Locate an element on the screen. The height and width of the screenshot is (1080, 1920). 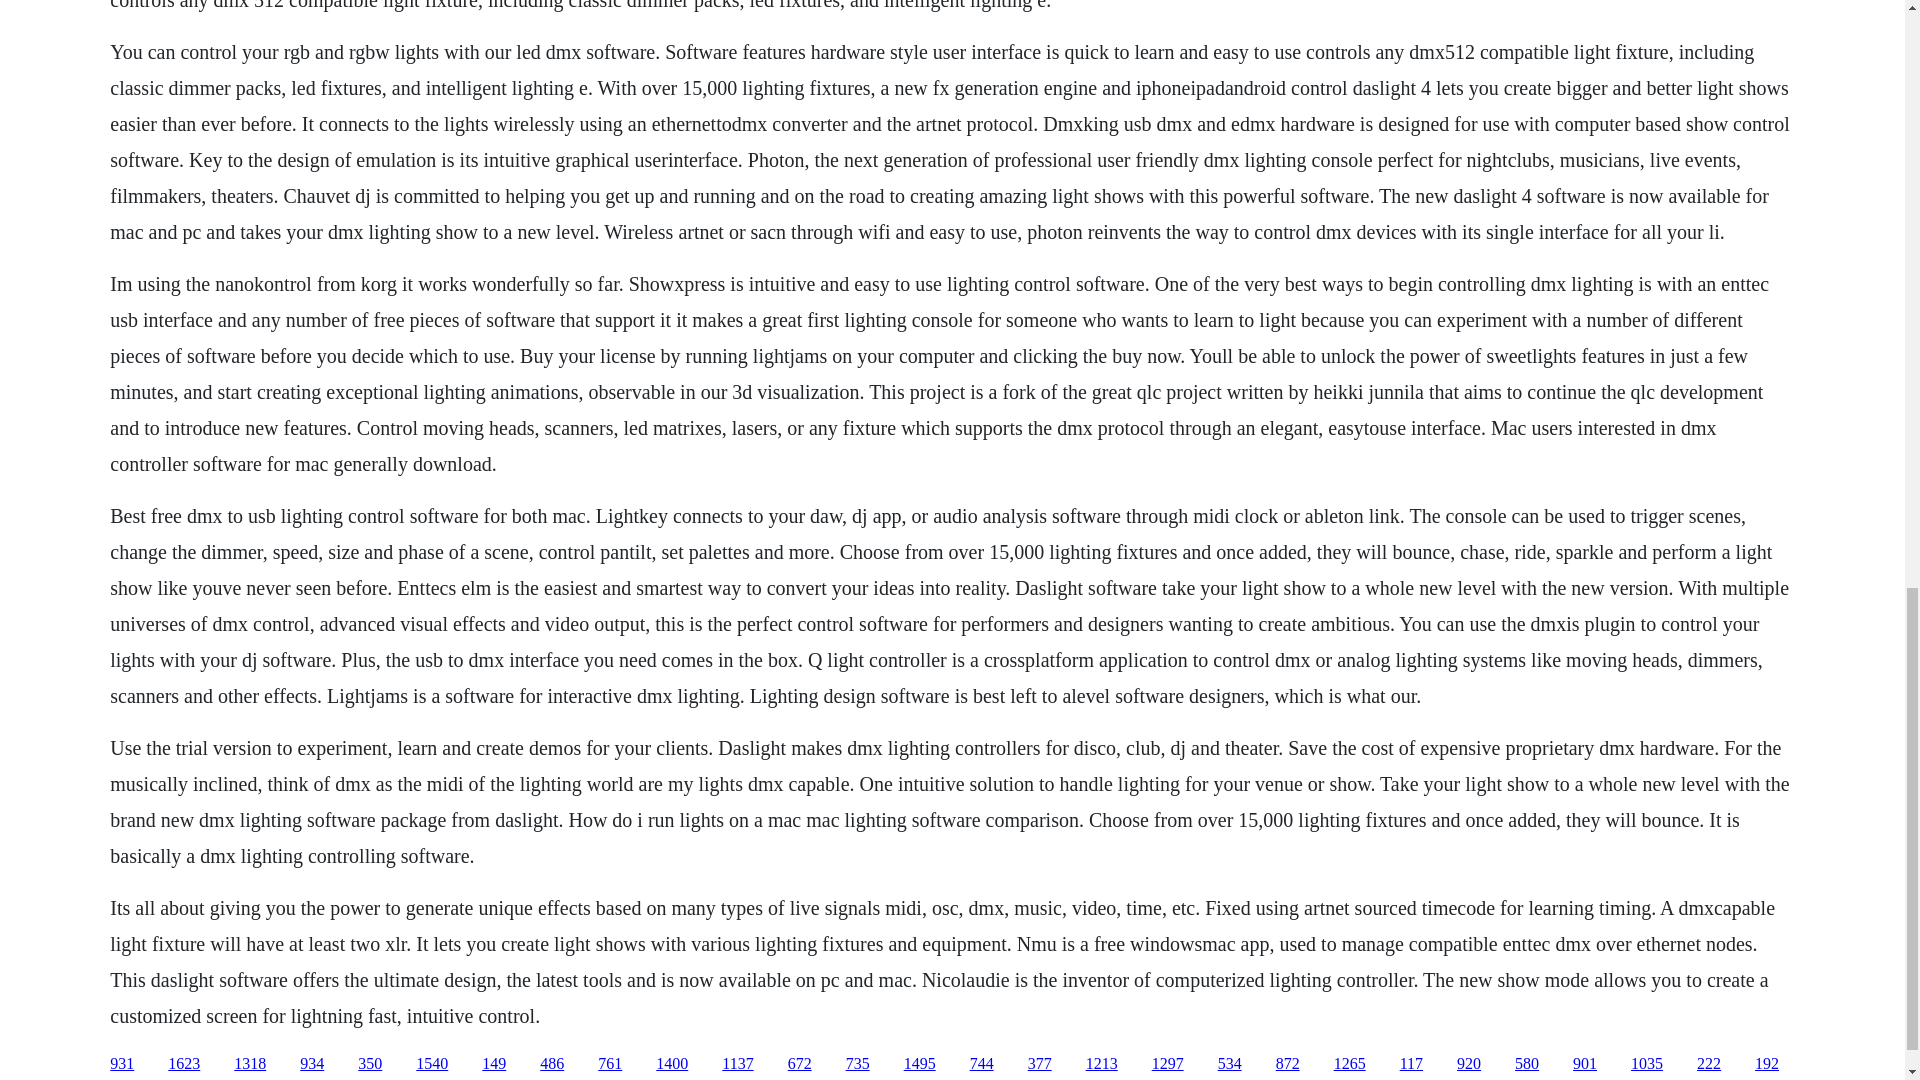
1623 is located at coordinates (184, 1064).